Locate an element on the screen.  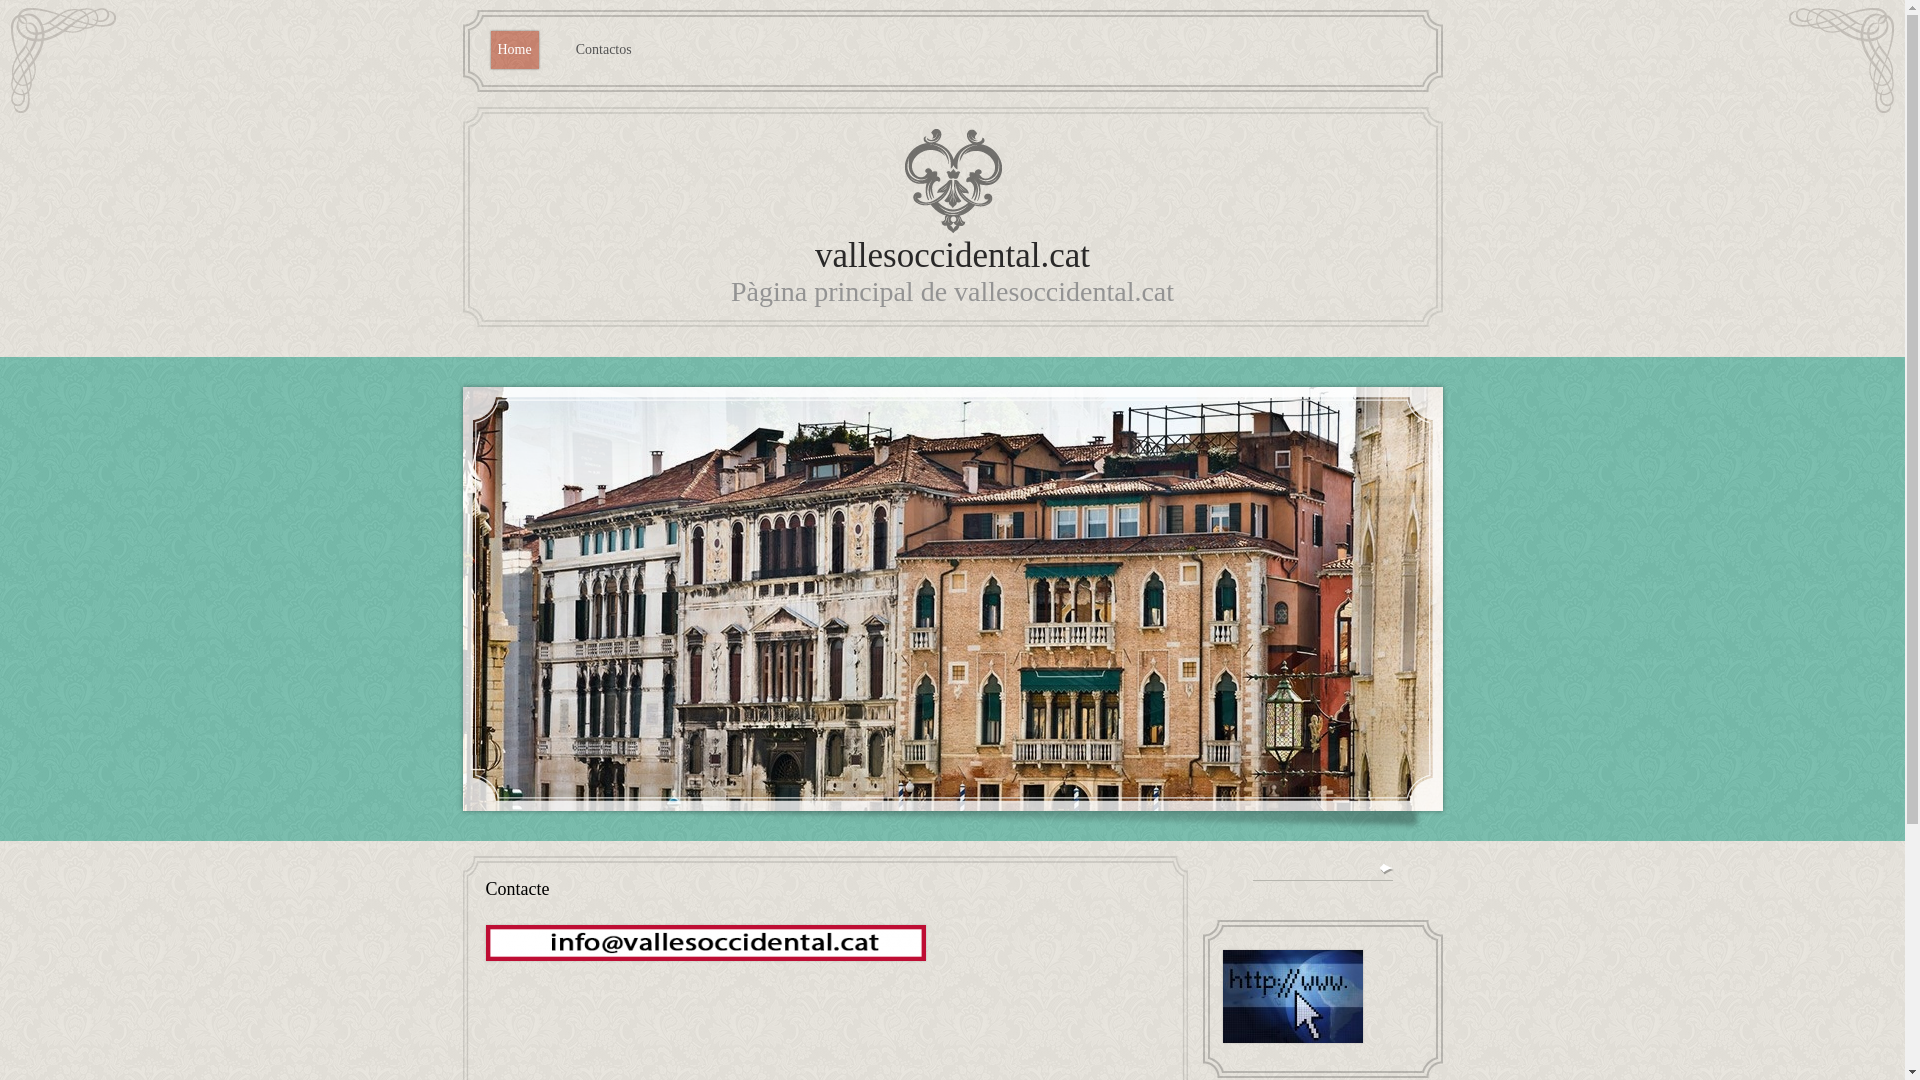
Home is located at coordinates (514, 50).